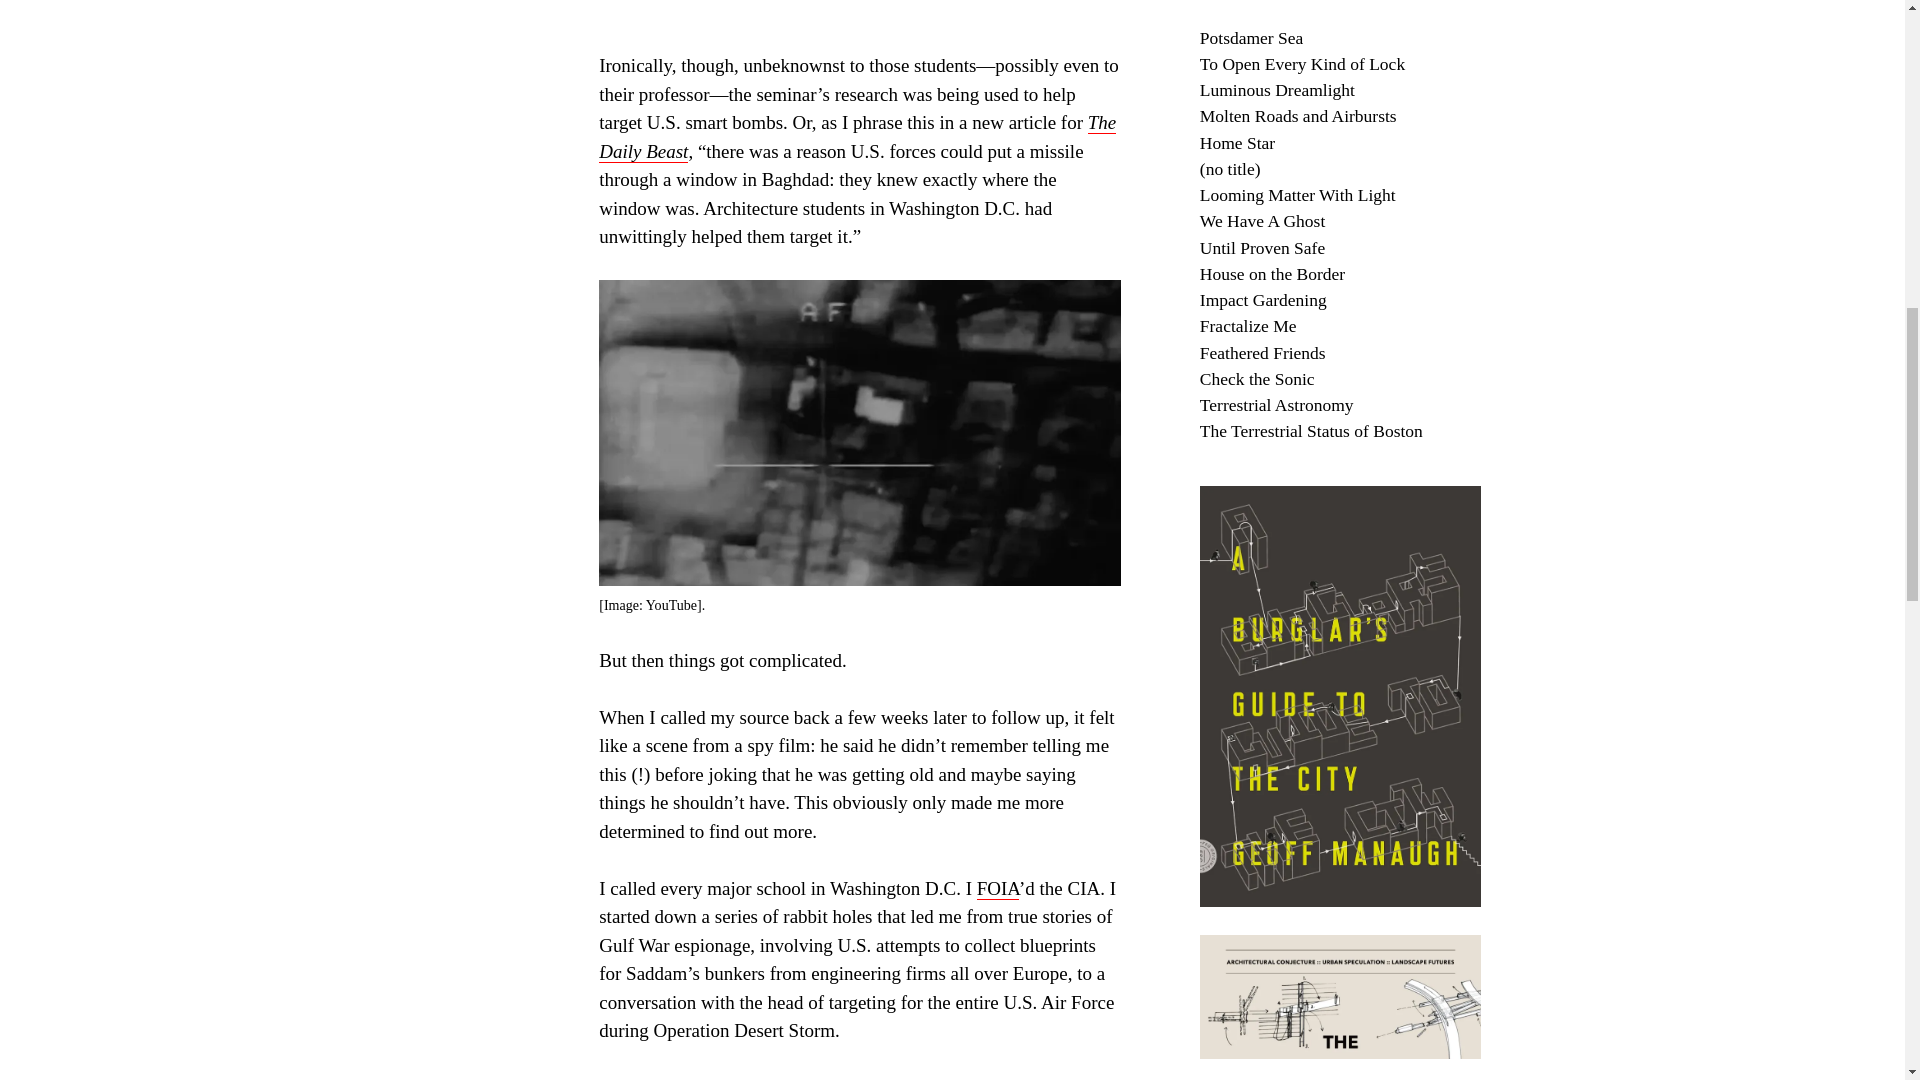  I want to click on The Daily Beast, so click(857, 138).